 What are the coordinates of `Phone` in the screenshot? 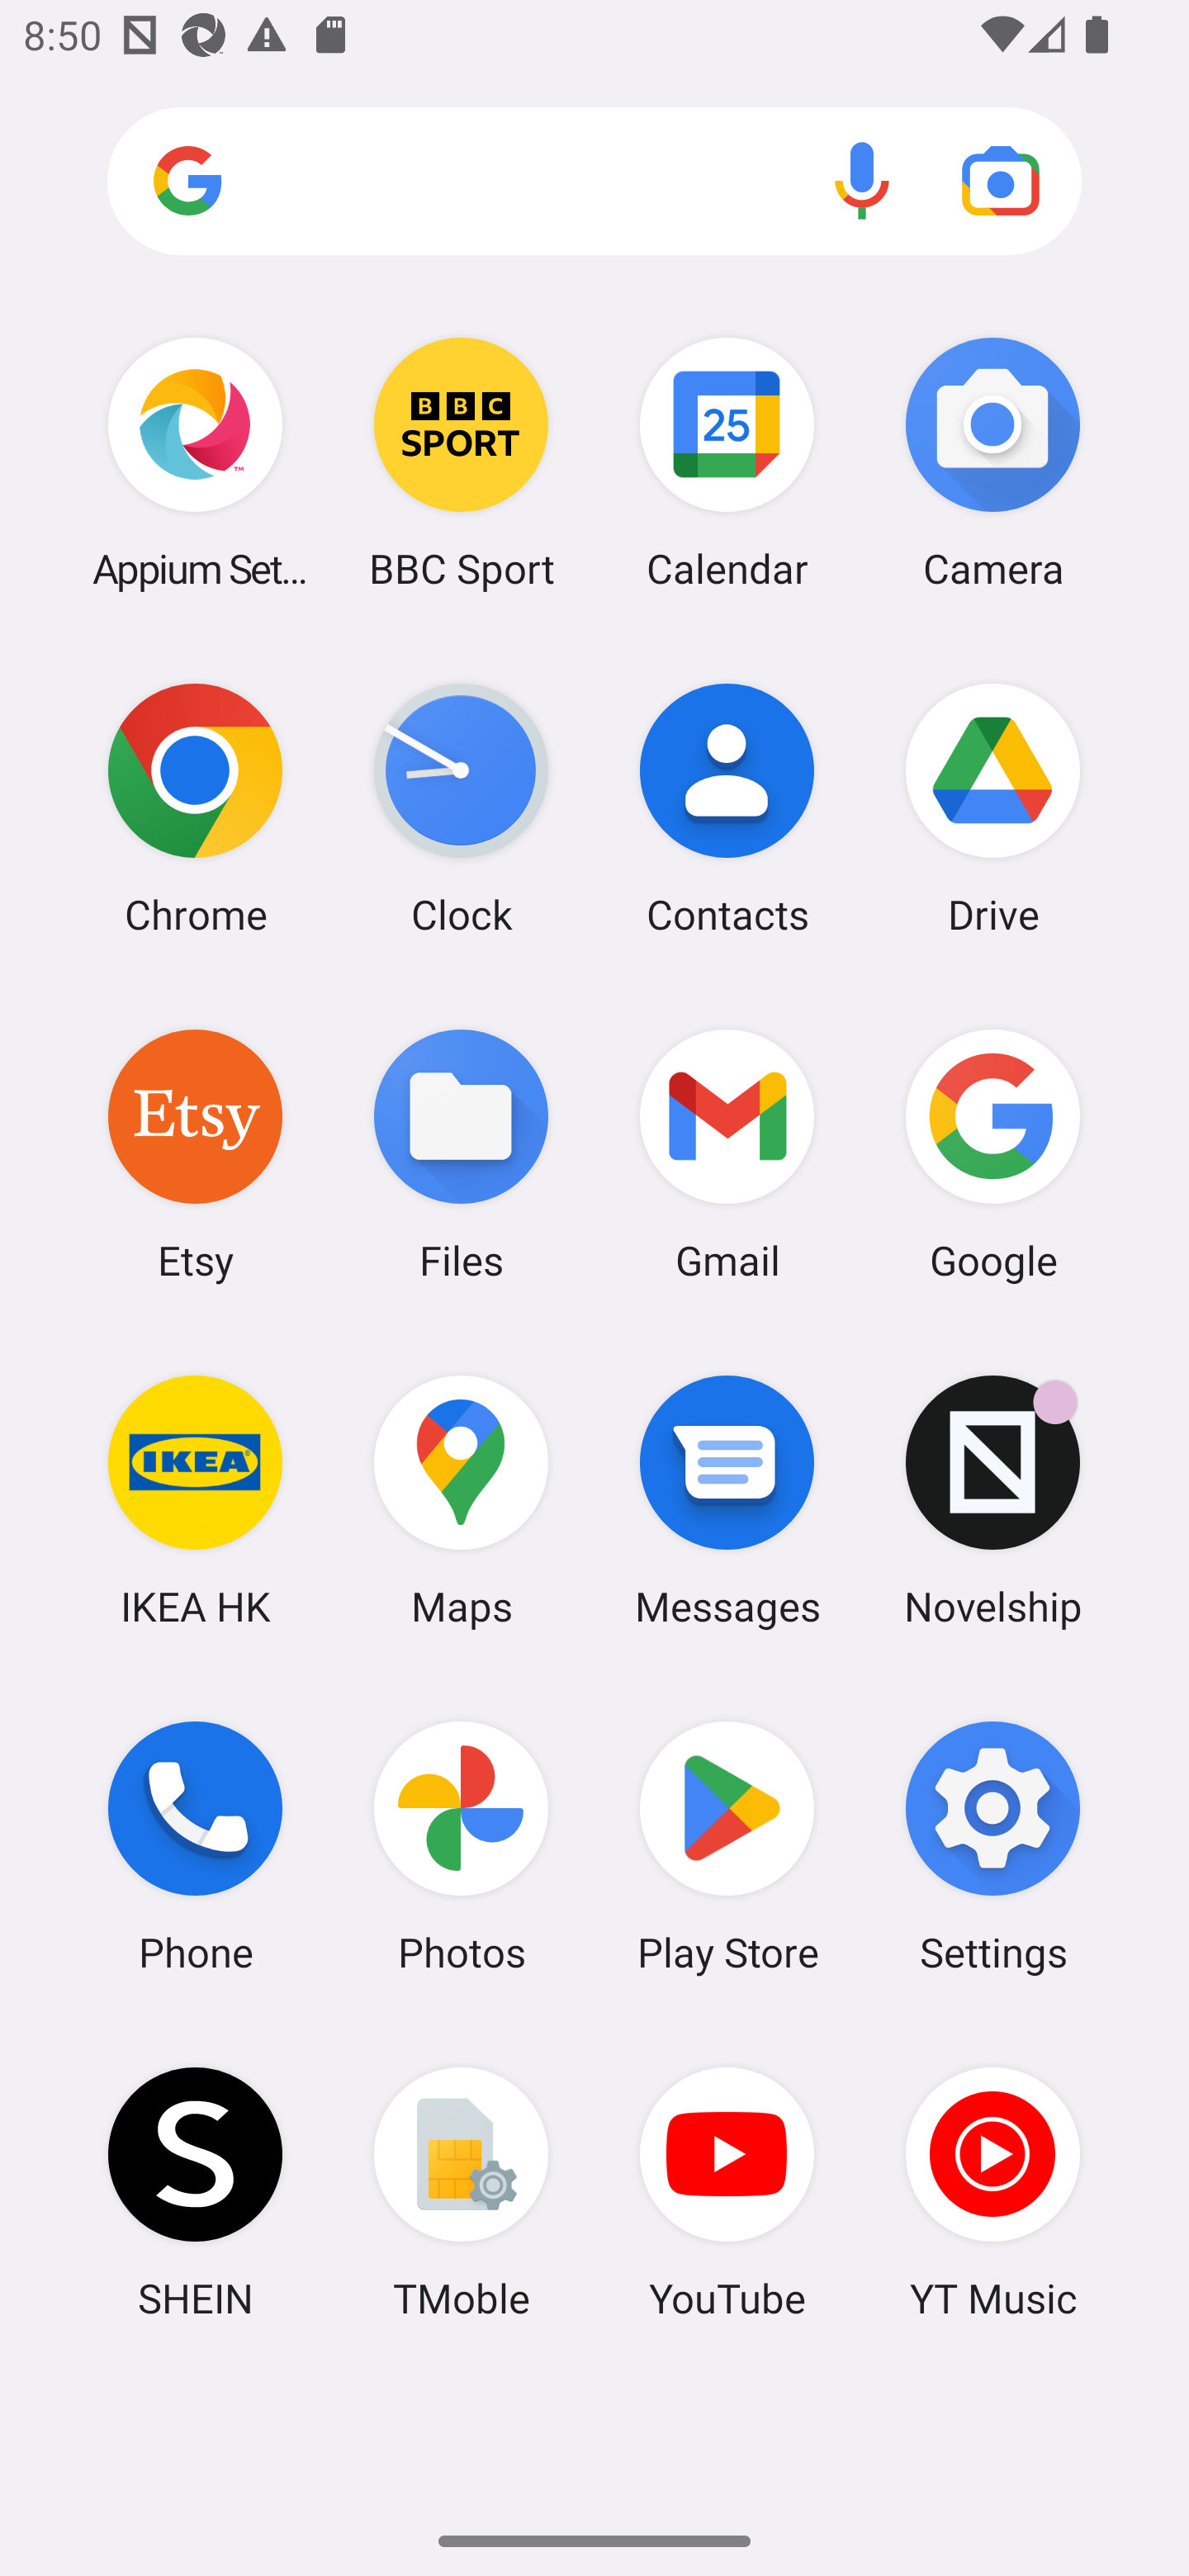 It's located at (195, 1847).